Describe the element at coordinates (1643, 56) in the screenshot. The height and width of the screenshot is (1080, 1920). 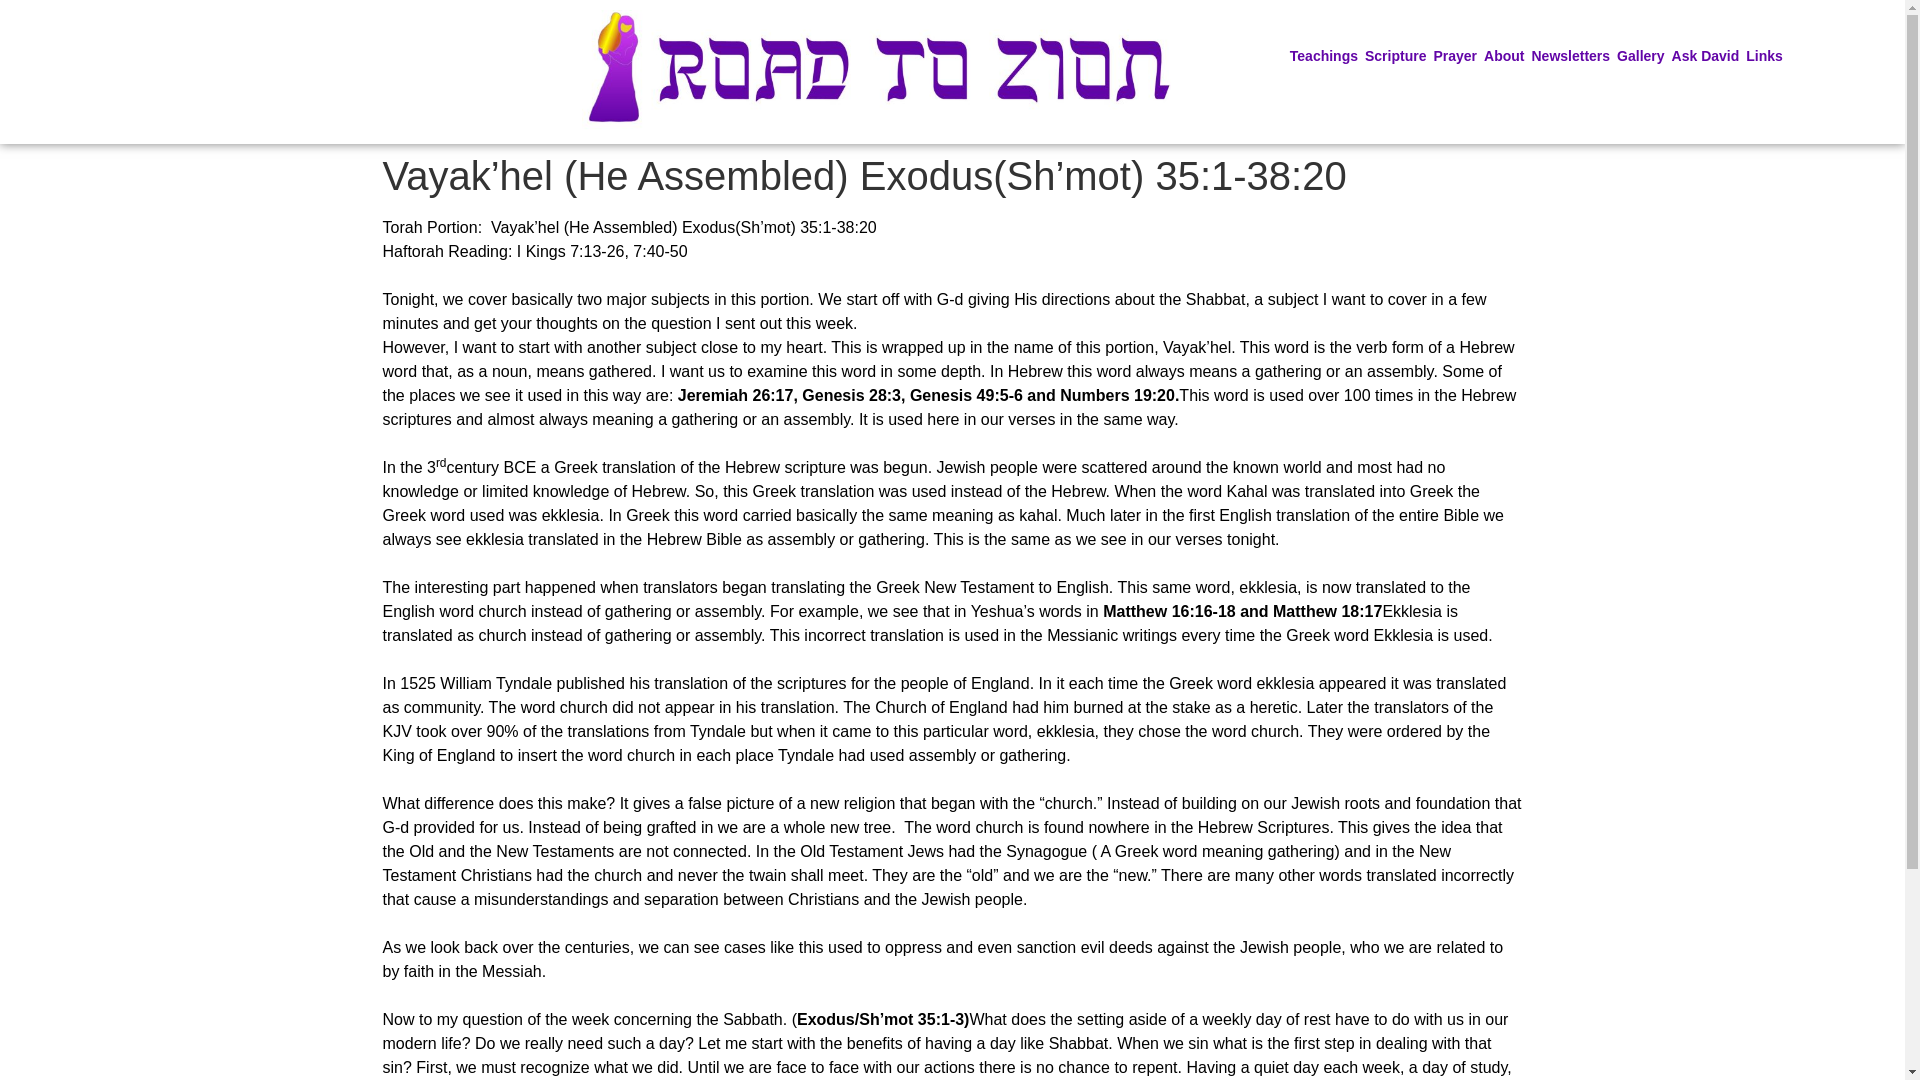
I see `Gallery` at that location.